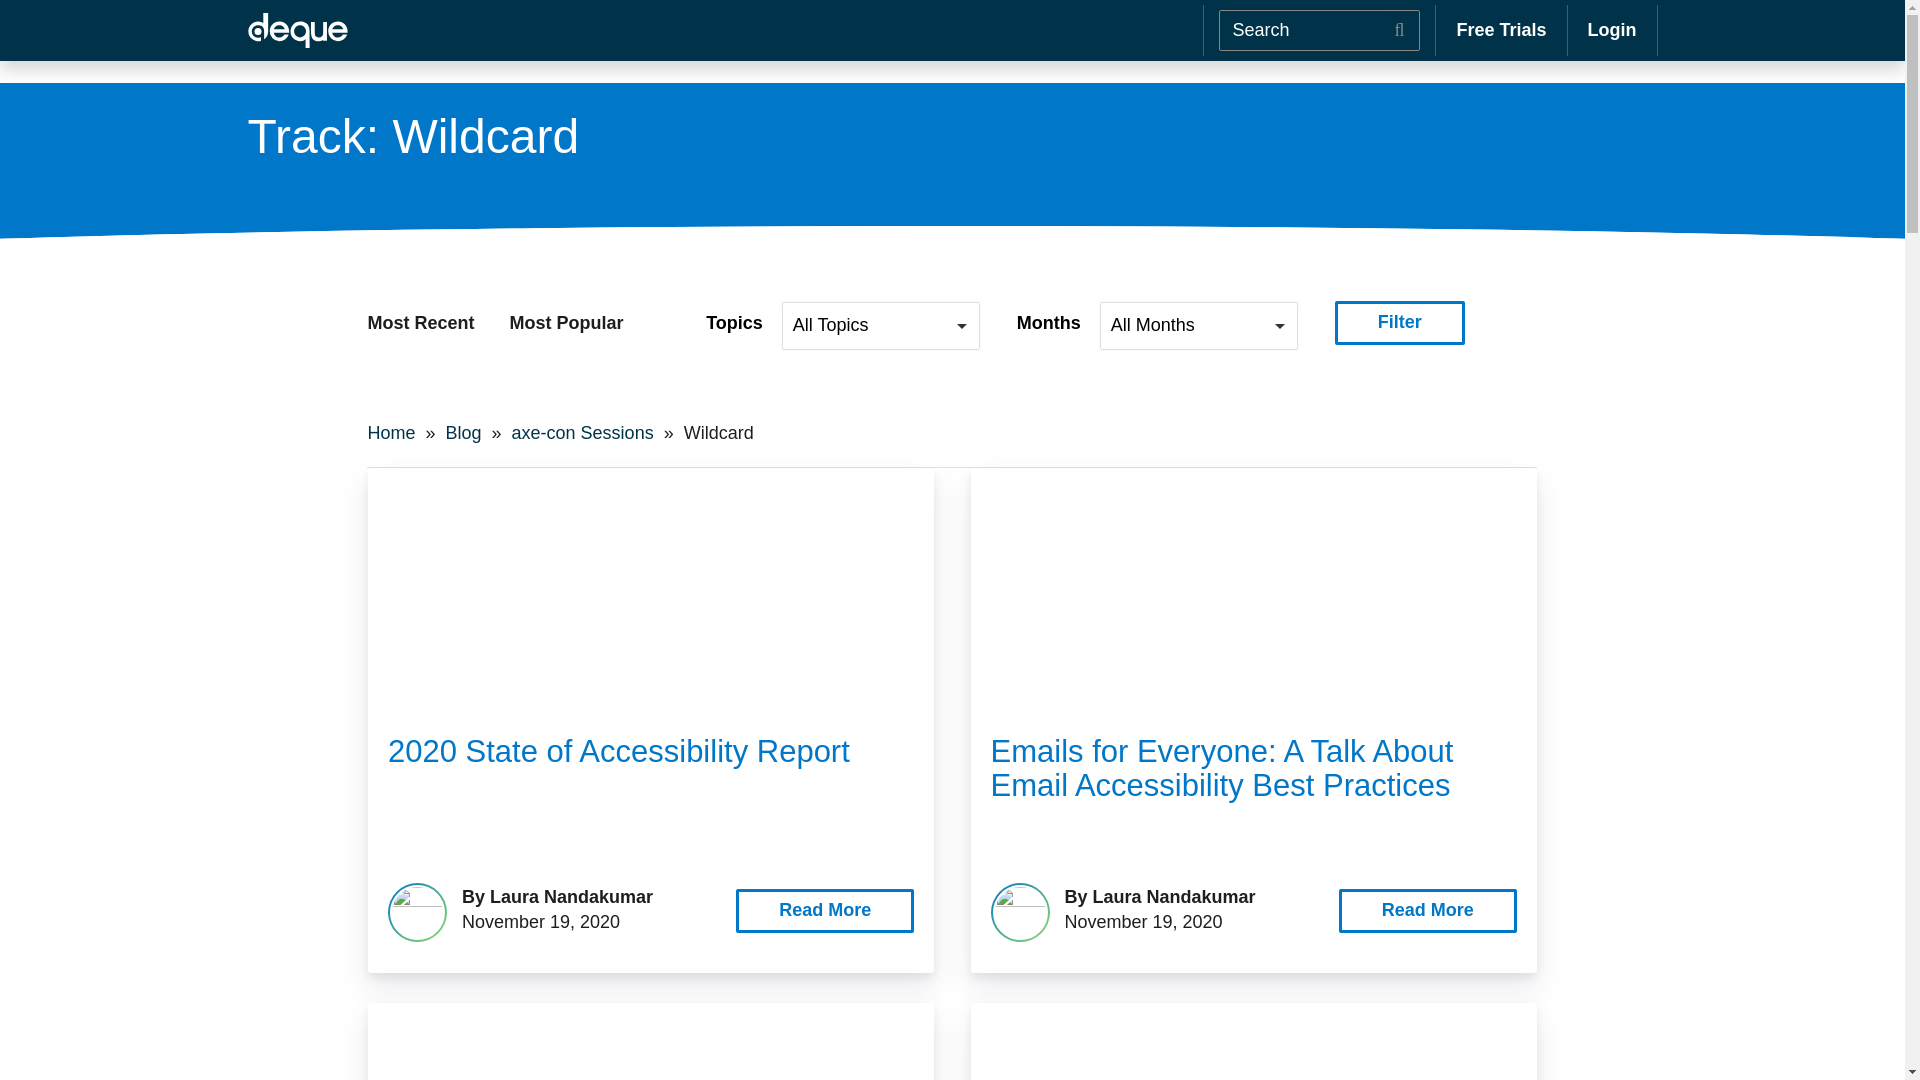  What do you see at coordinates (297, 31) in the screenshot?
I see `Deque` at bounding box center [297, 31].